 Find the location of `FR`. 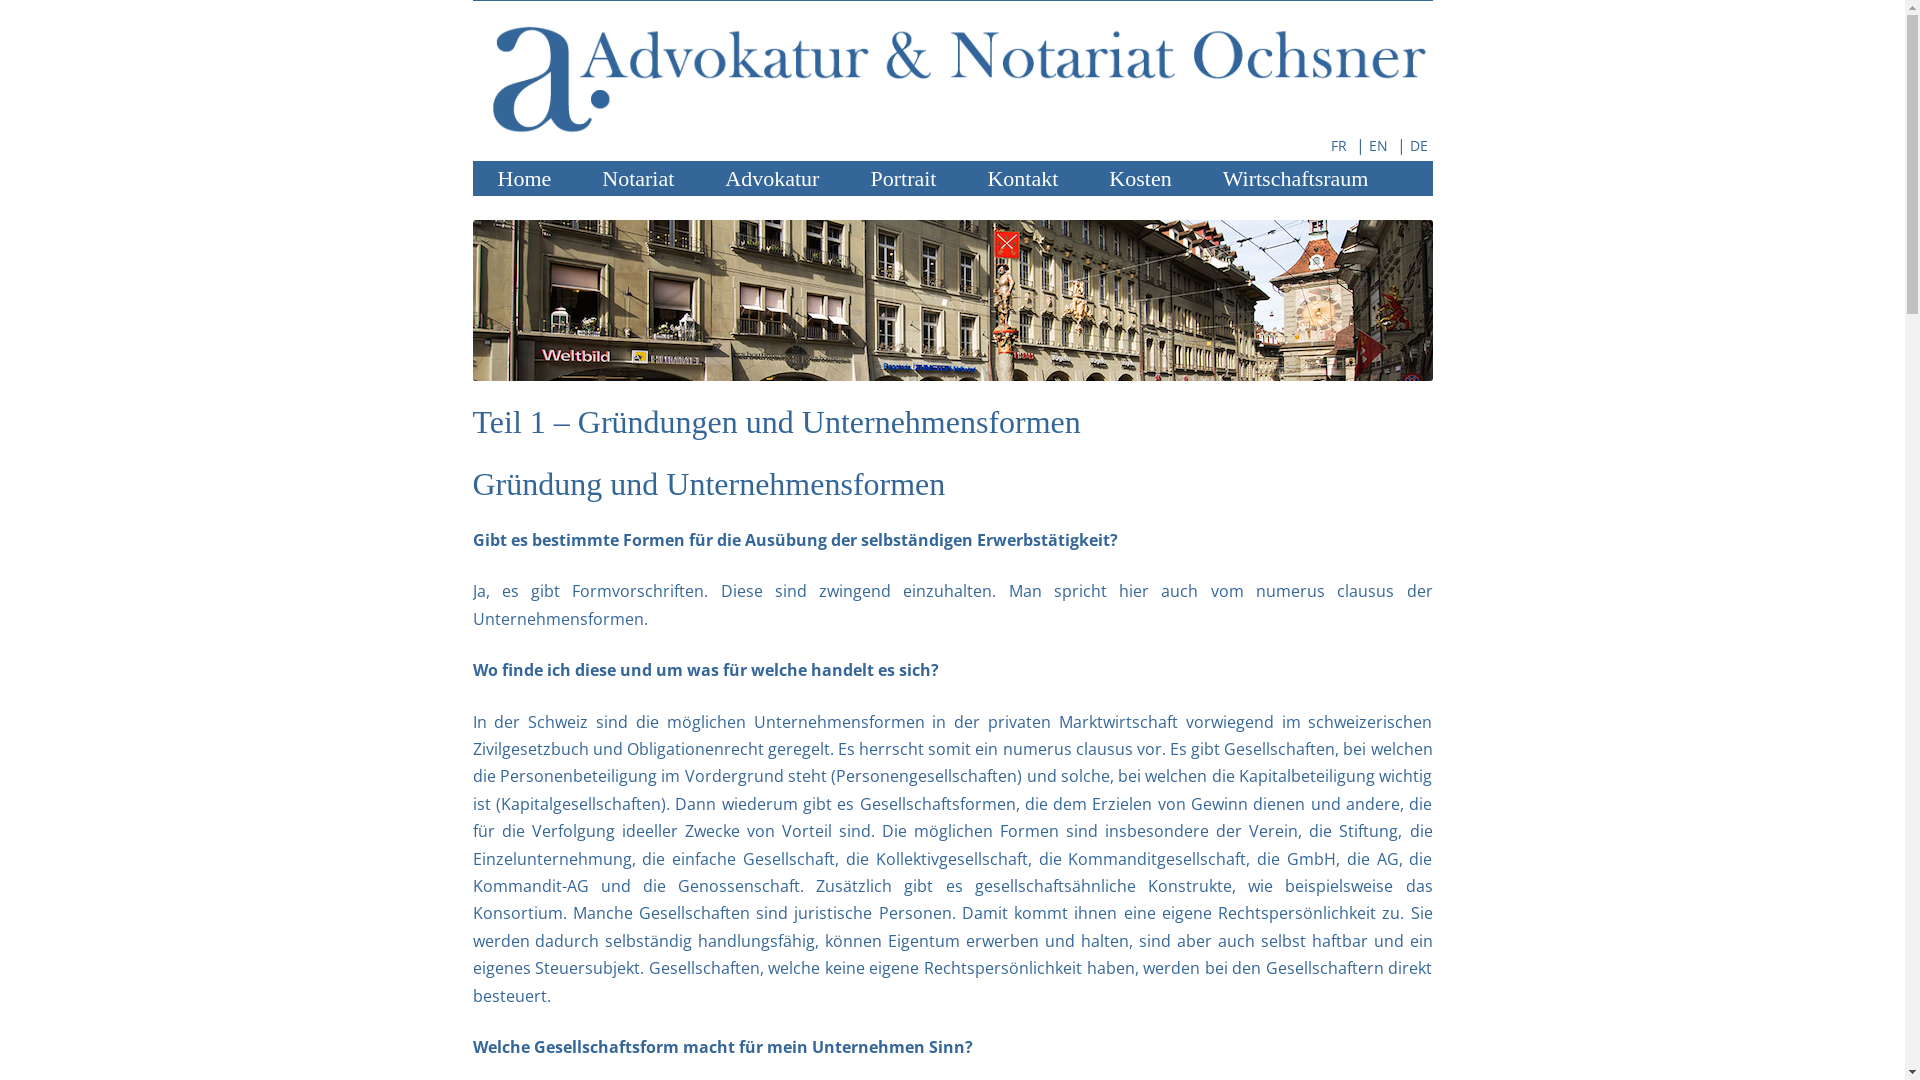

FR is located at coordinates (1340, 142).